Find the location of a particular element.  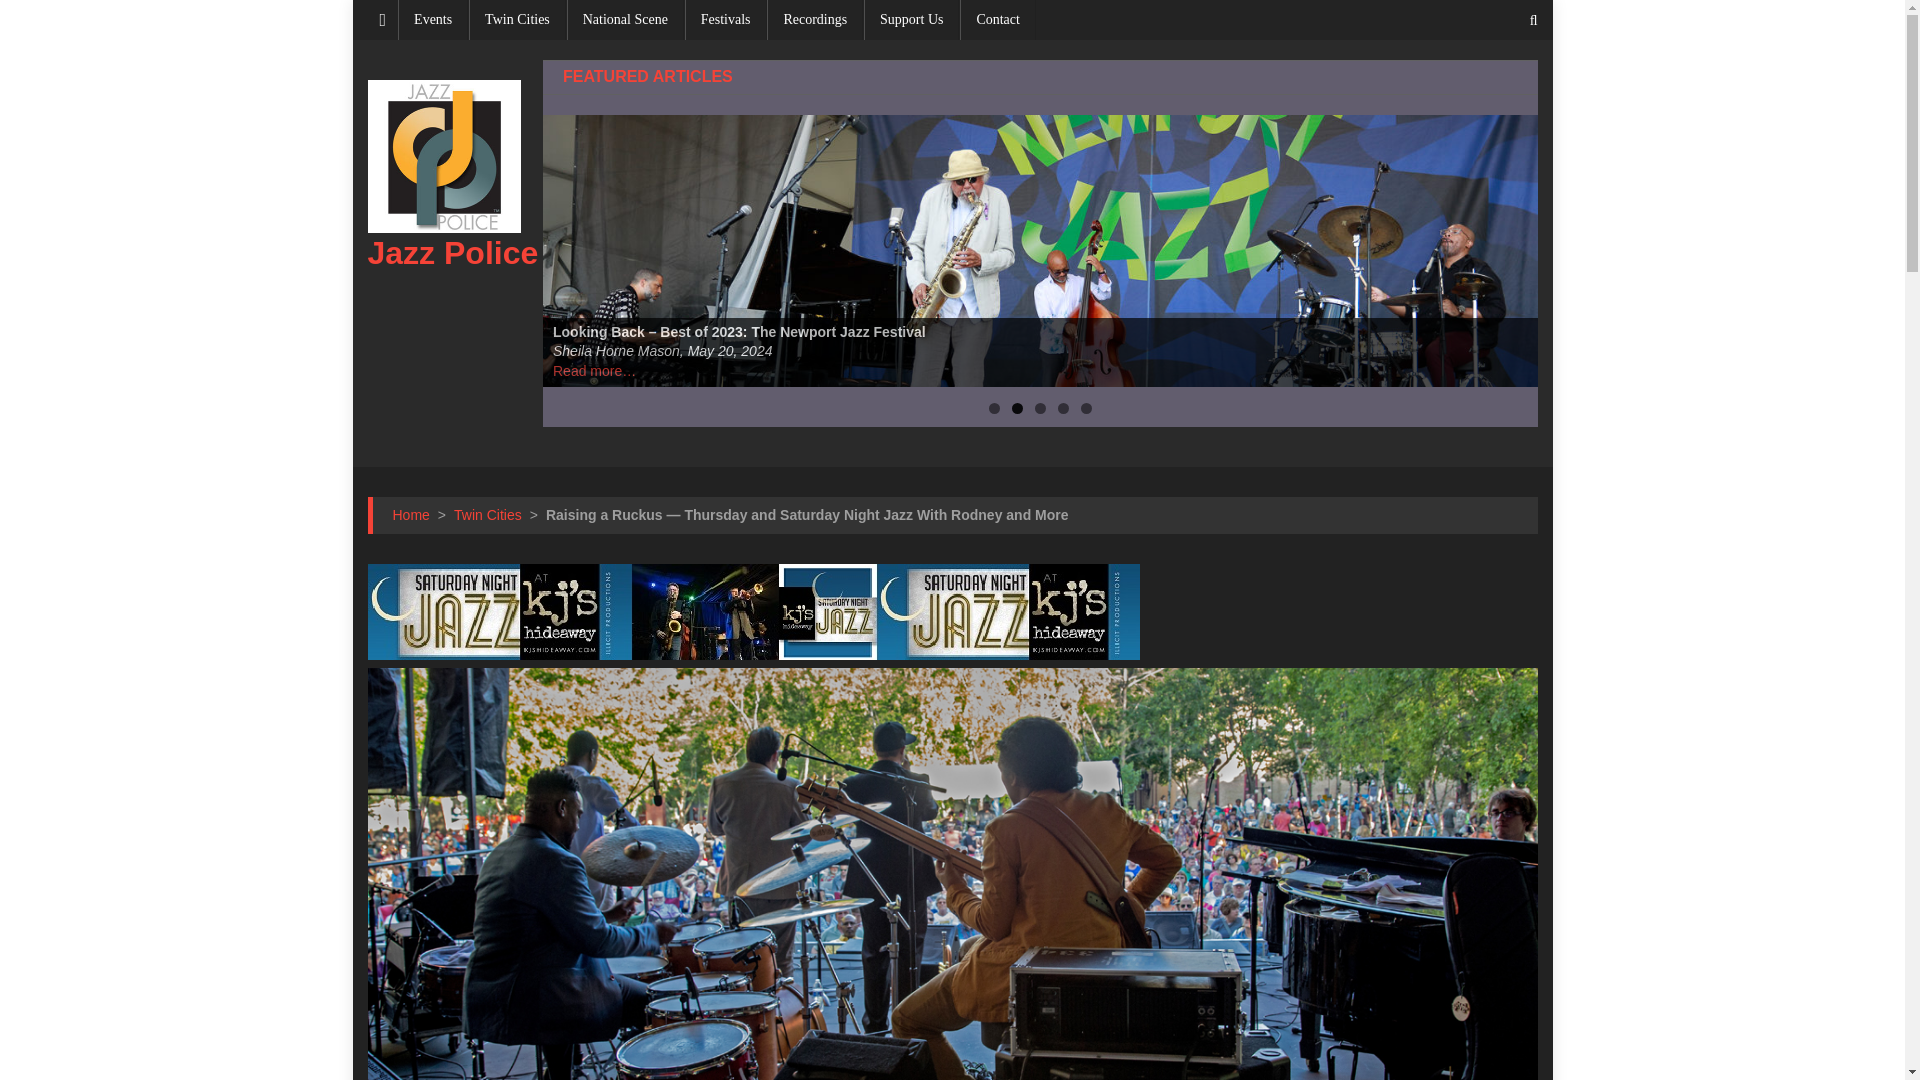

Search is located at coordinates (1495, 86).